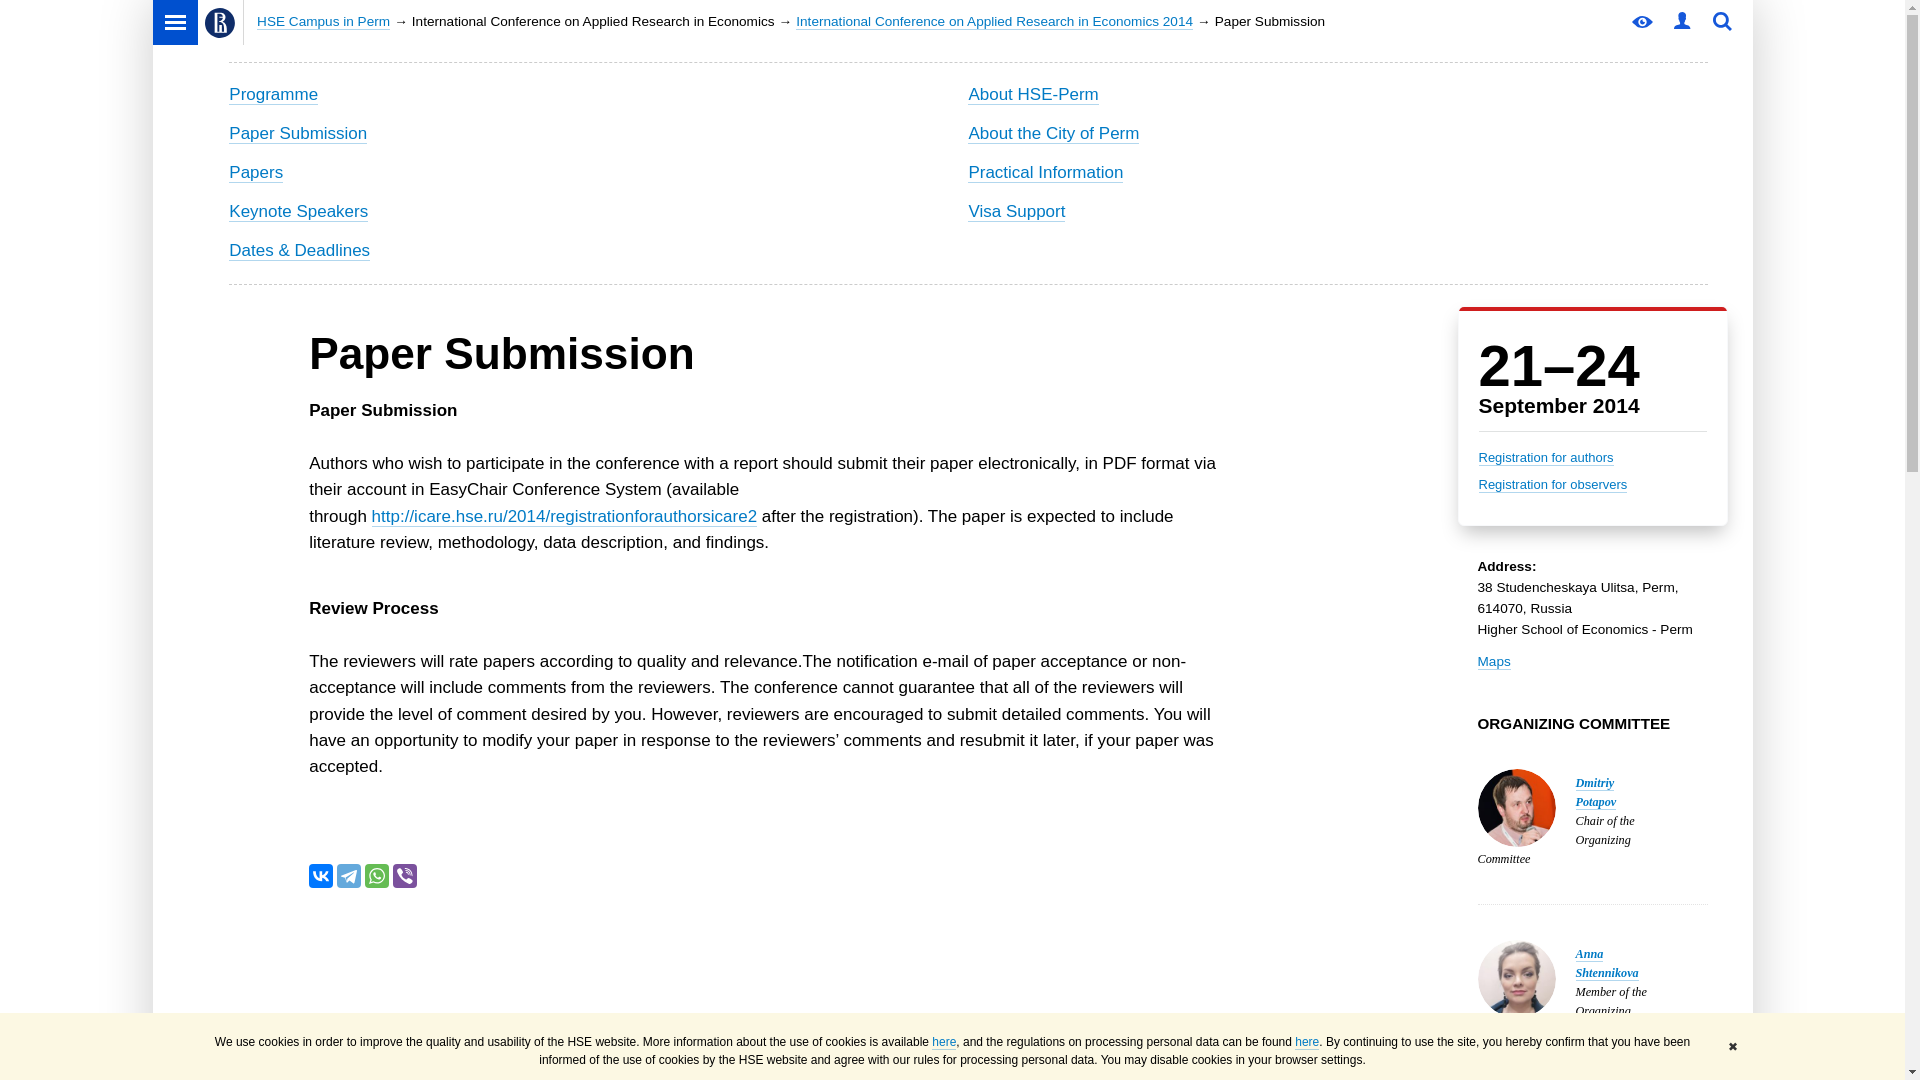 Image resolution: width=1920 pixels, height=1080 pixels. What do you see at coordinates (1016, 212) in the screenshot?
I see `Visa Support` at bounding box center [1016, 212].